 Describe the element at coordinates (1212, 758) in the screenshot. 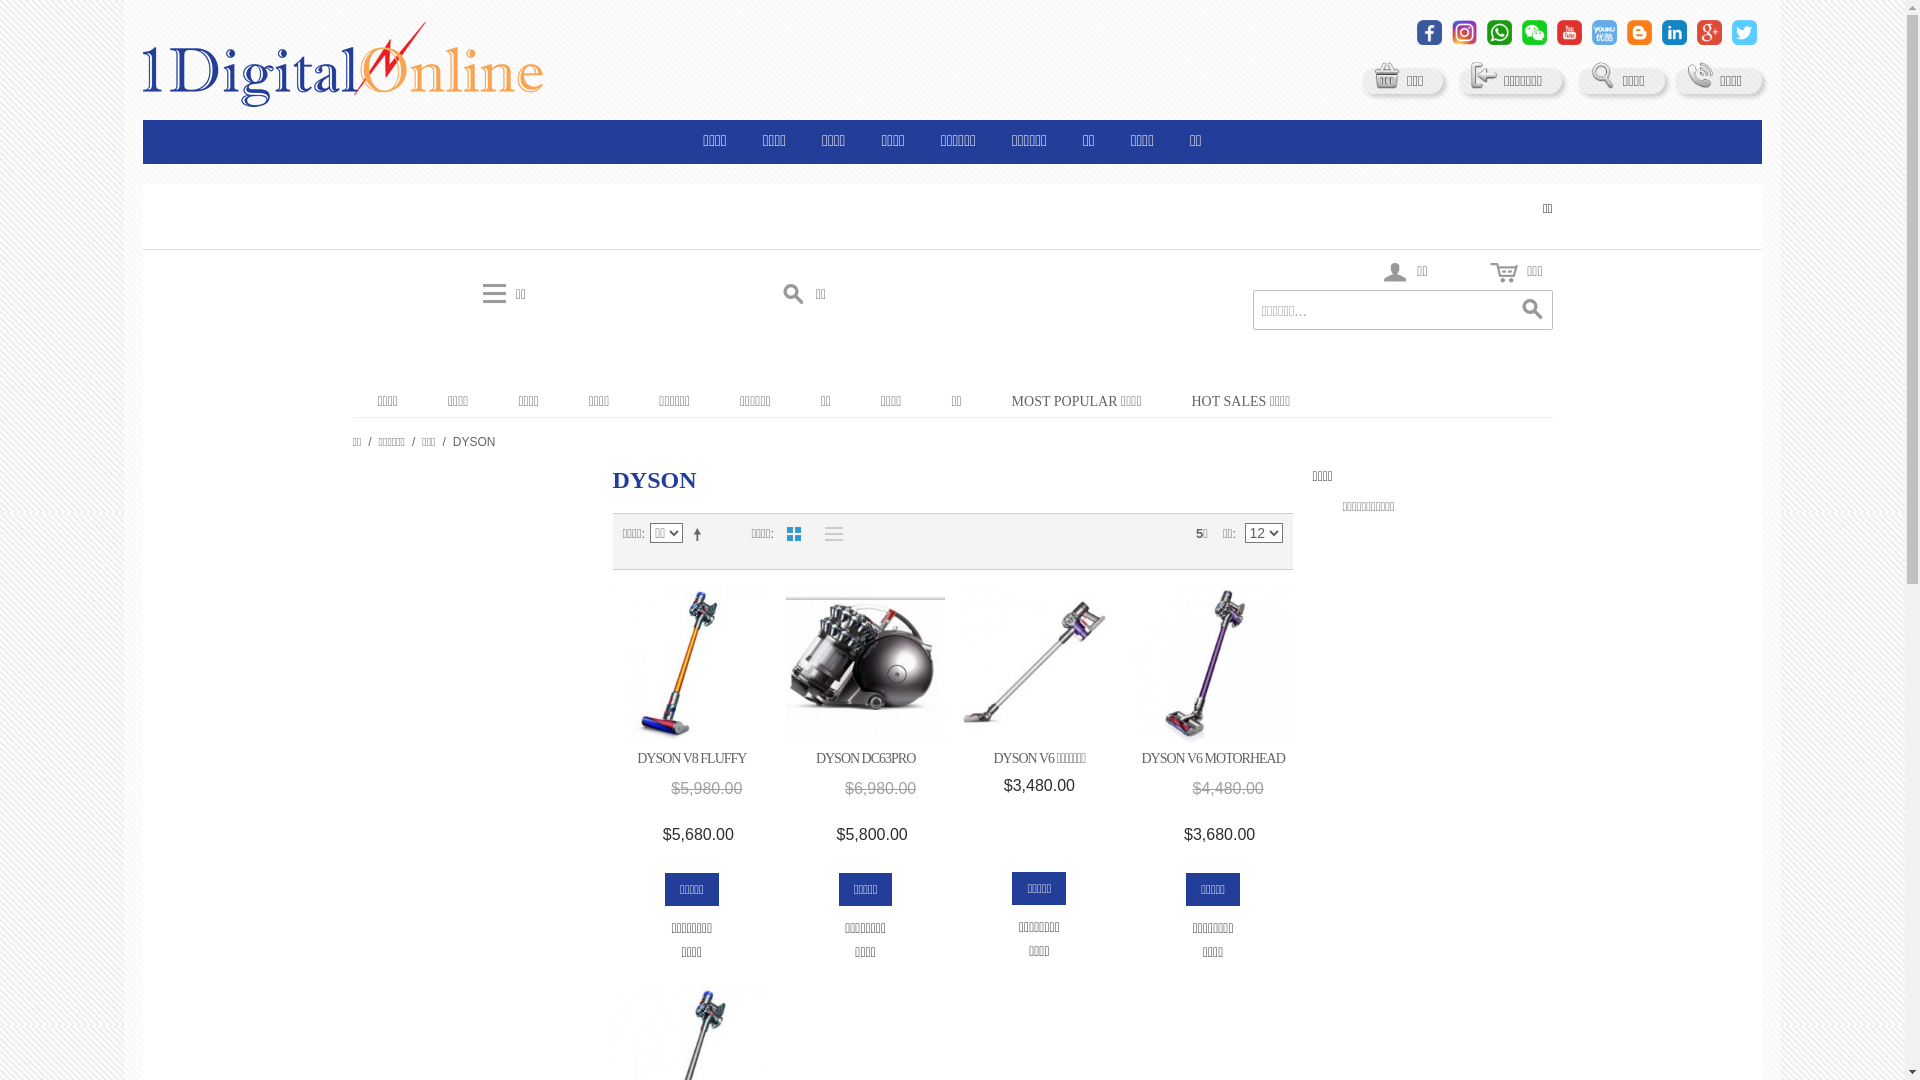

I see `DYSON V6 MOTORHEAD` at that location.